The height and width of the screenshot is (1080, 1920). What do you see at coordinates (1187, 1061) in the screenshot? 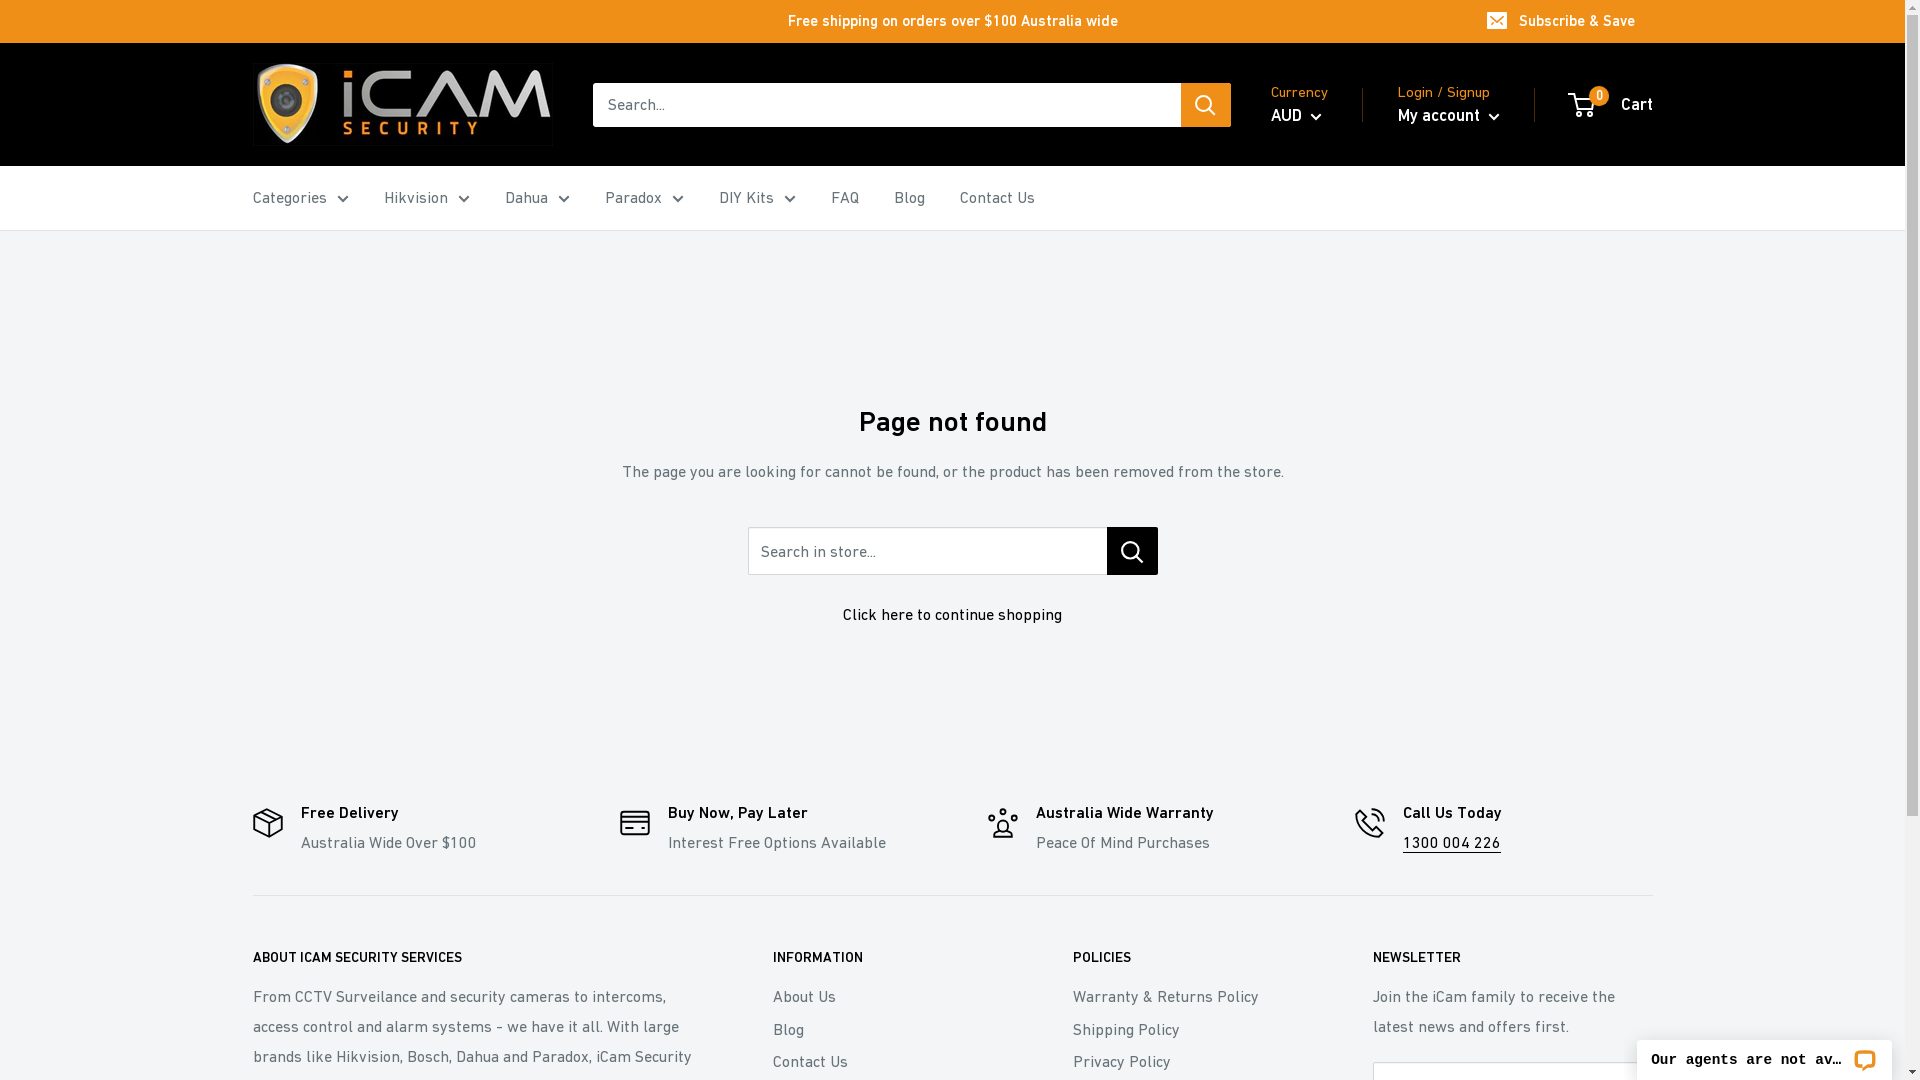
I see `Privacy Policy` at bounding box center [1187, 1061].